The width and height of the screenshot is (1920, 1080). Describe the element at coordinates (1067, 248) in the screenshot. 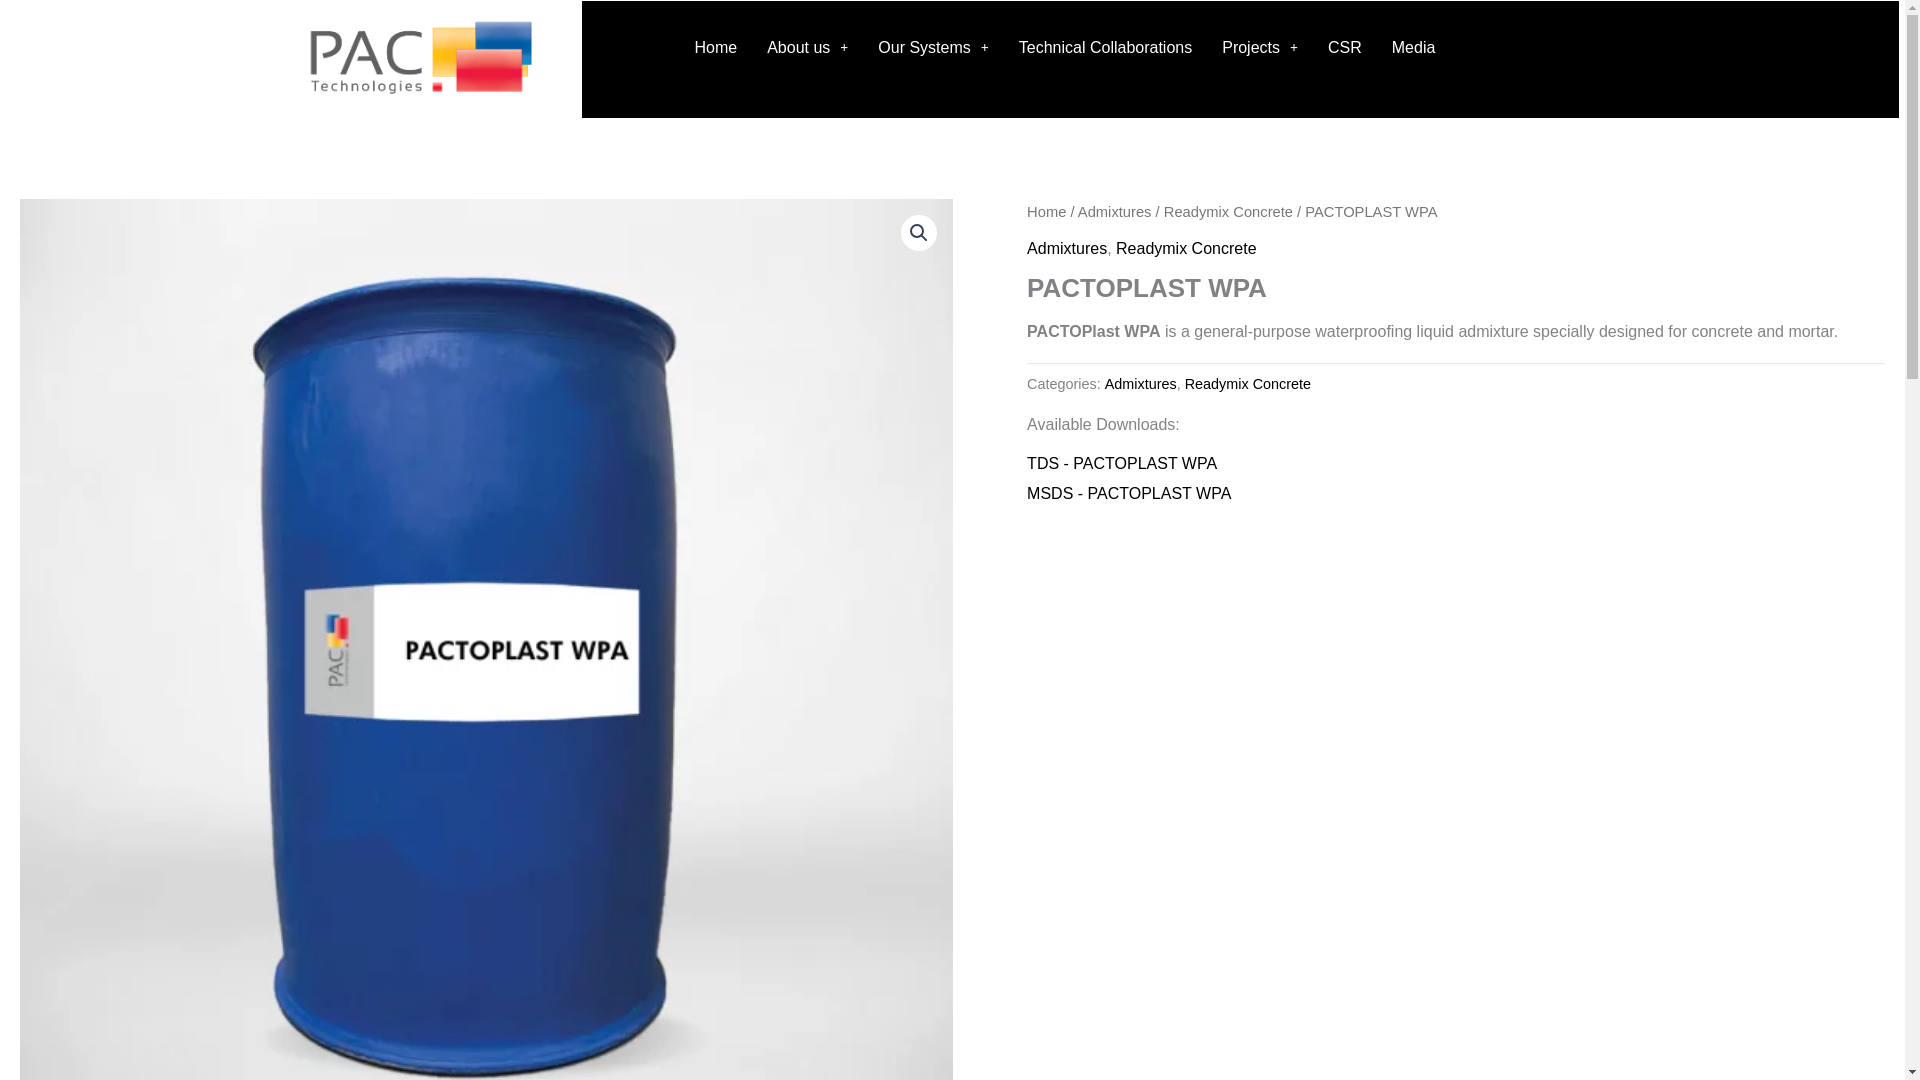

I see `Admixtures` at that location.